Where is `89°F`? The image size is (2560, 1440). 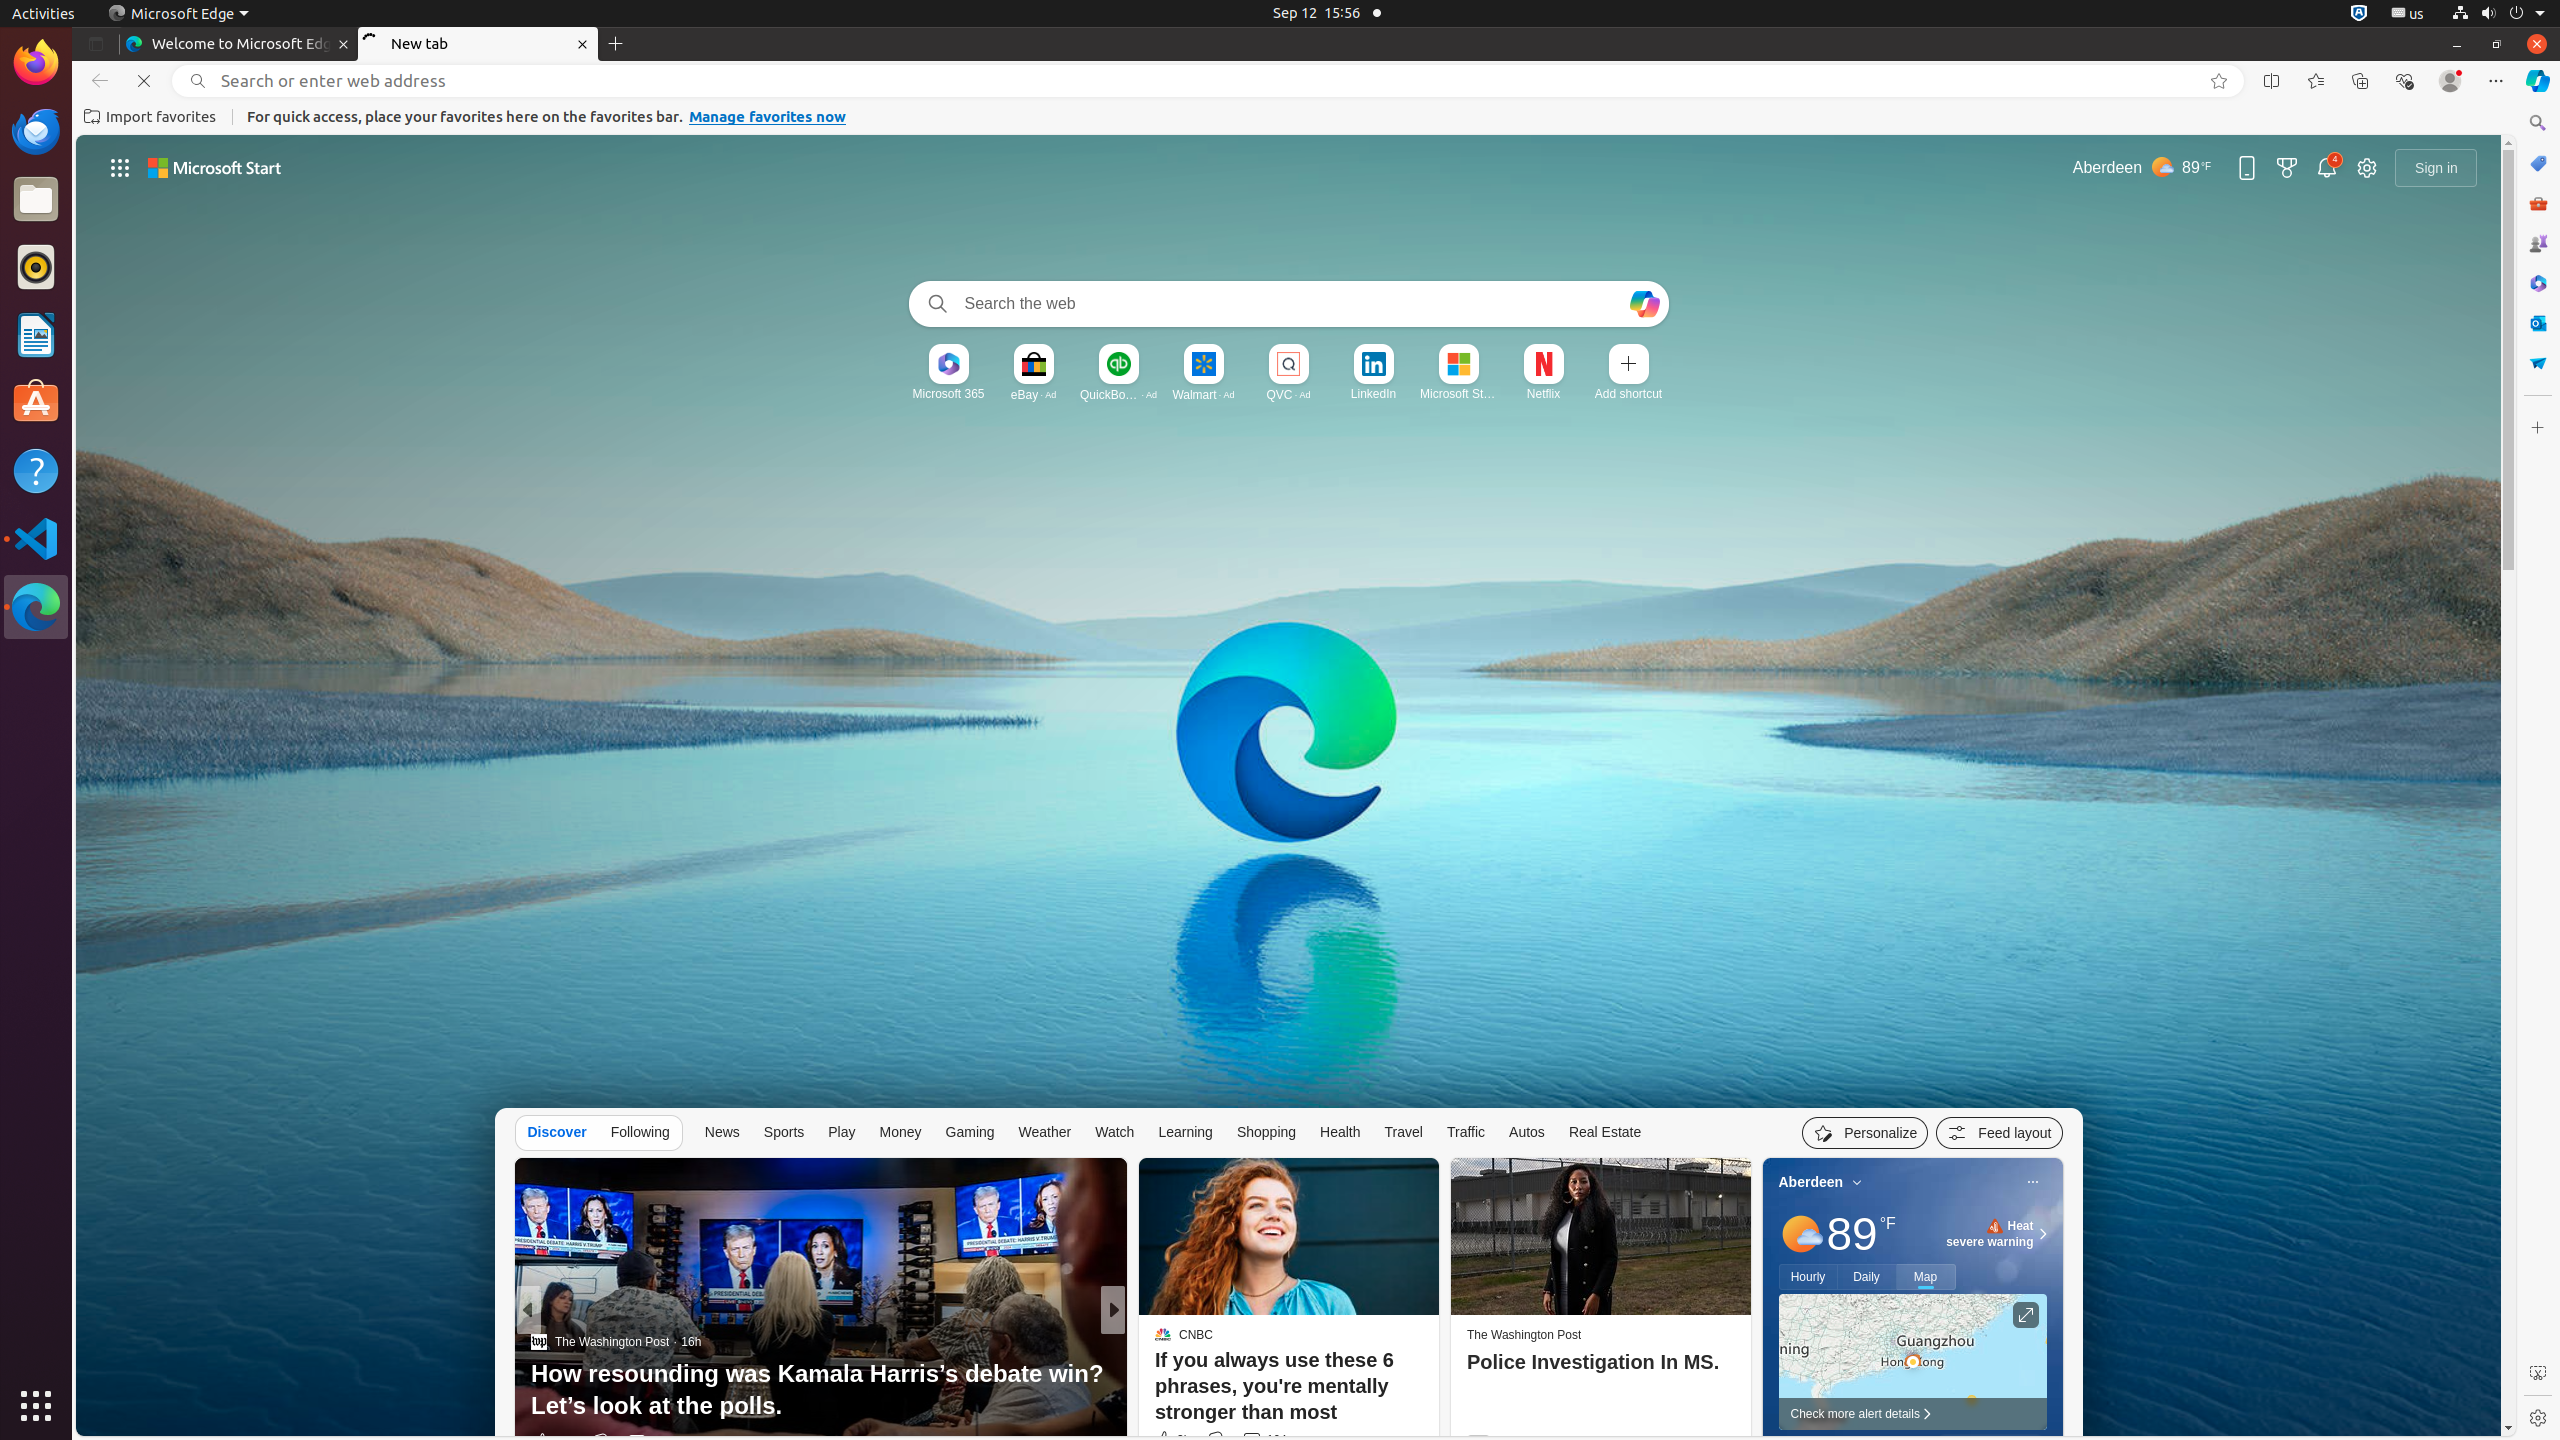
89°F is located at coordinates (1861, 1234).